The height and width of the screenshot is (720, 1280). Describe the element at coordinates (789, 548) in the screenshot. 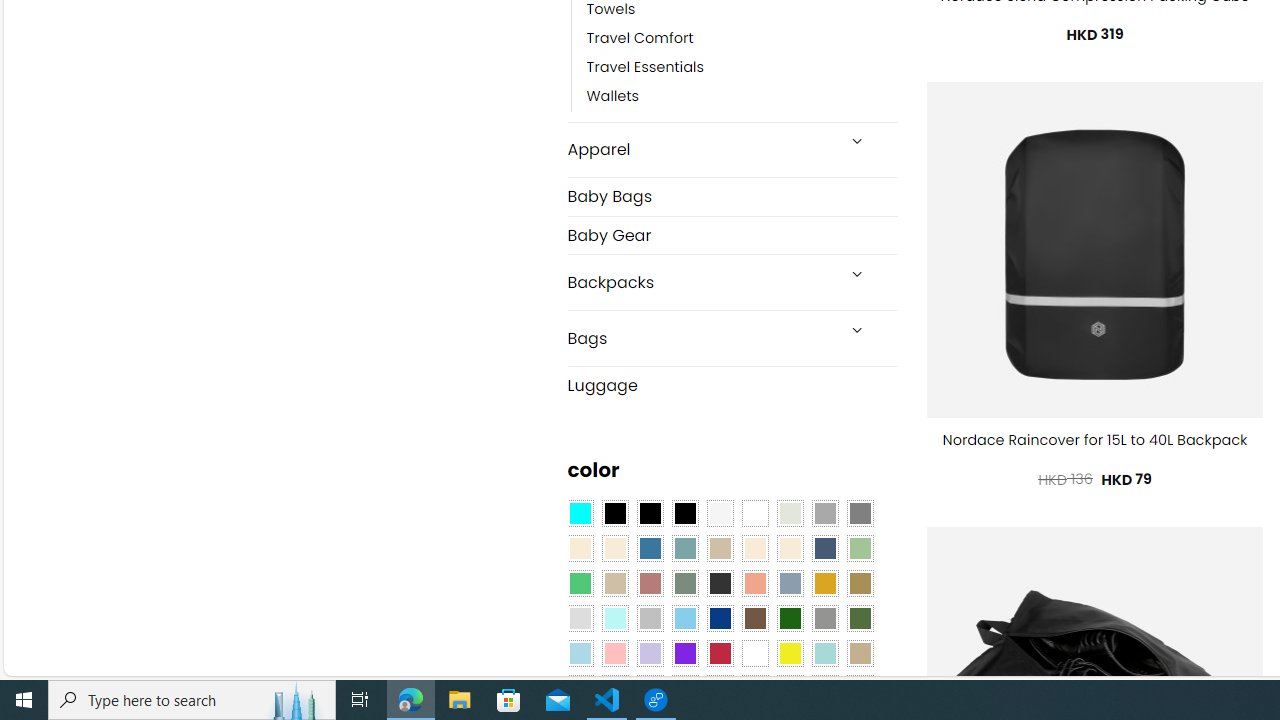

I see `Cream` at that location.